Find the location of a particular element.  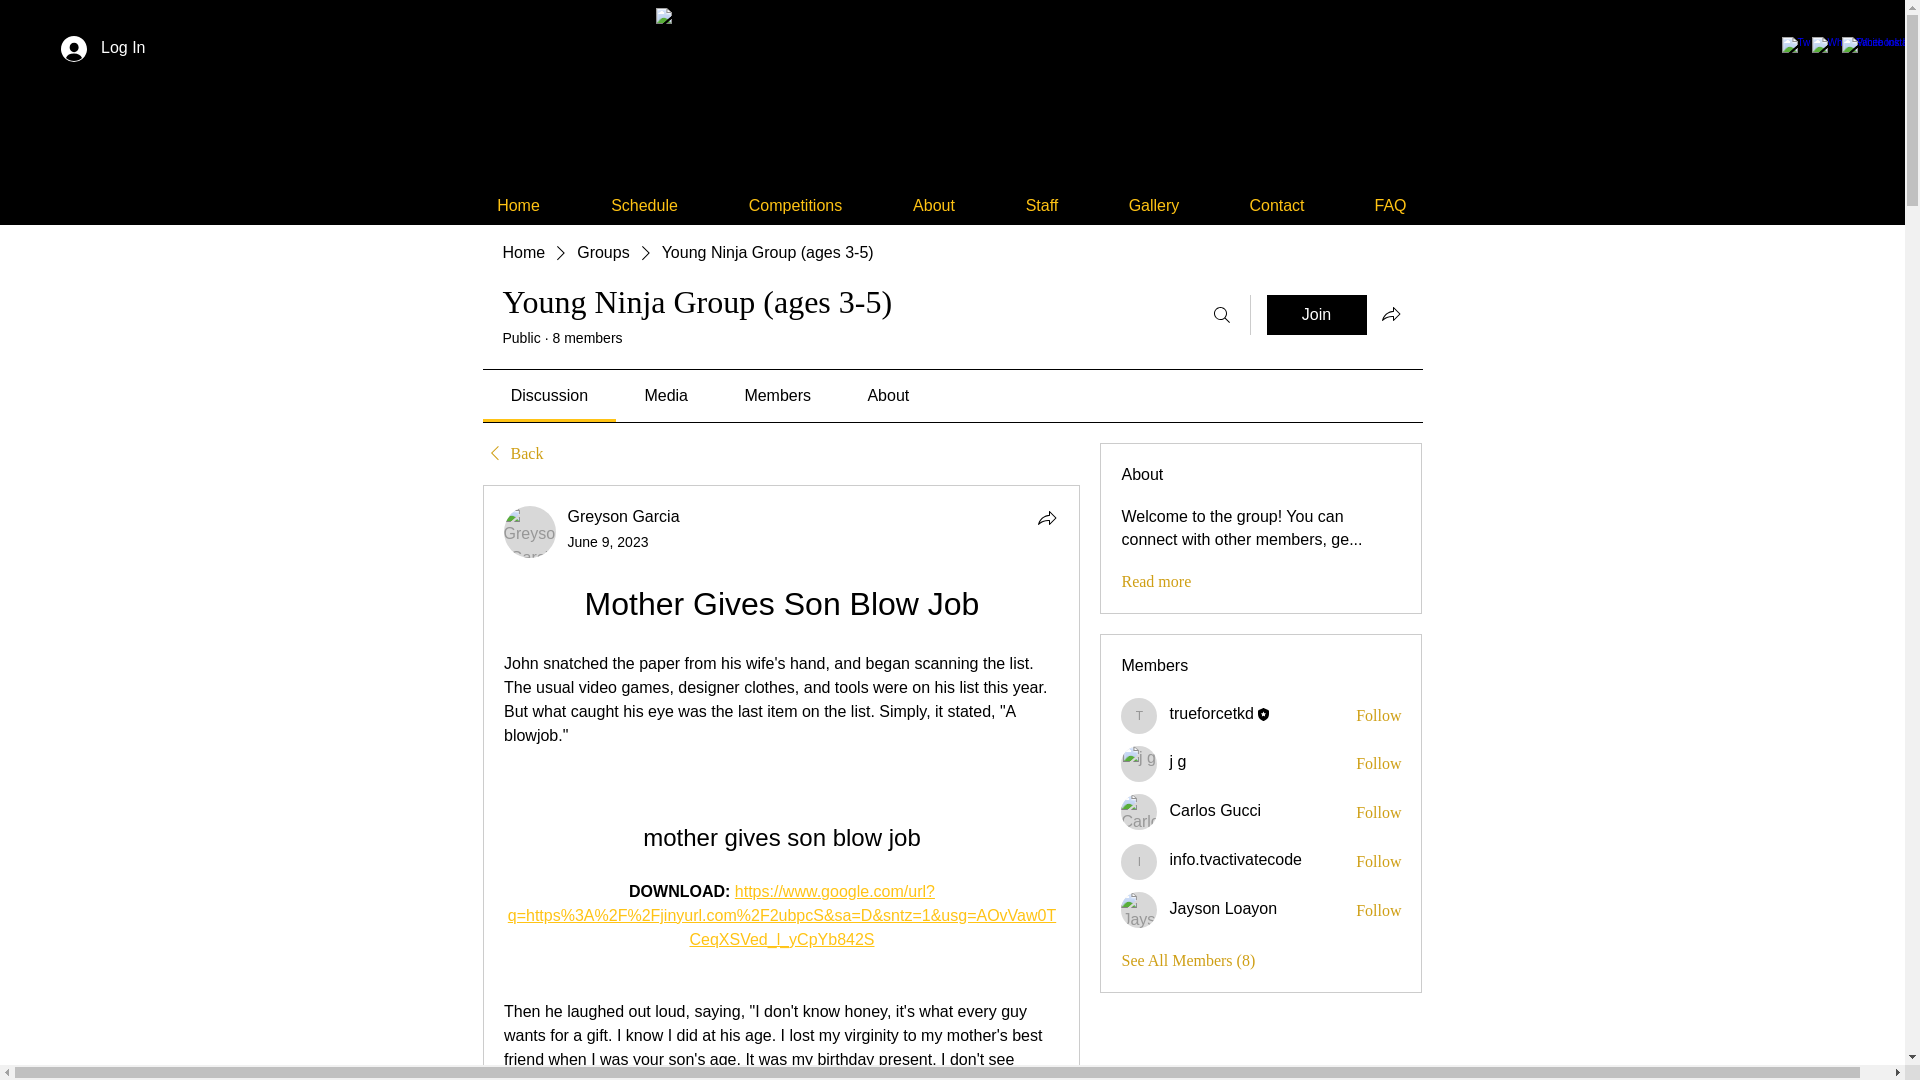

j g is located at coordinates (1139, 764).